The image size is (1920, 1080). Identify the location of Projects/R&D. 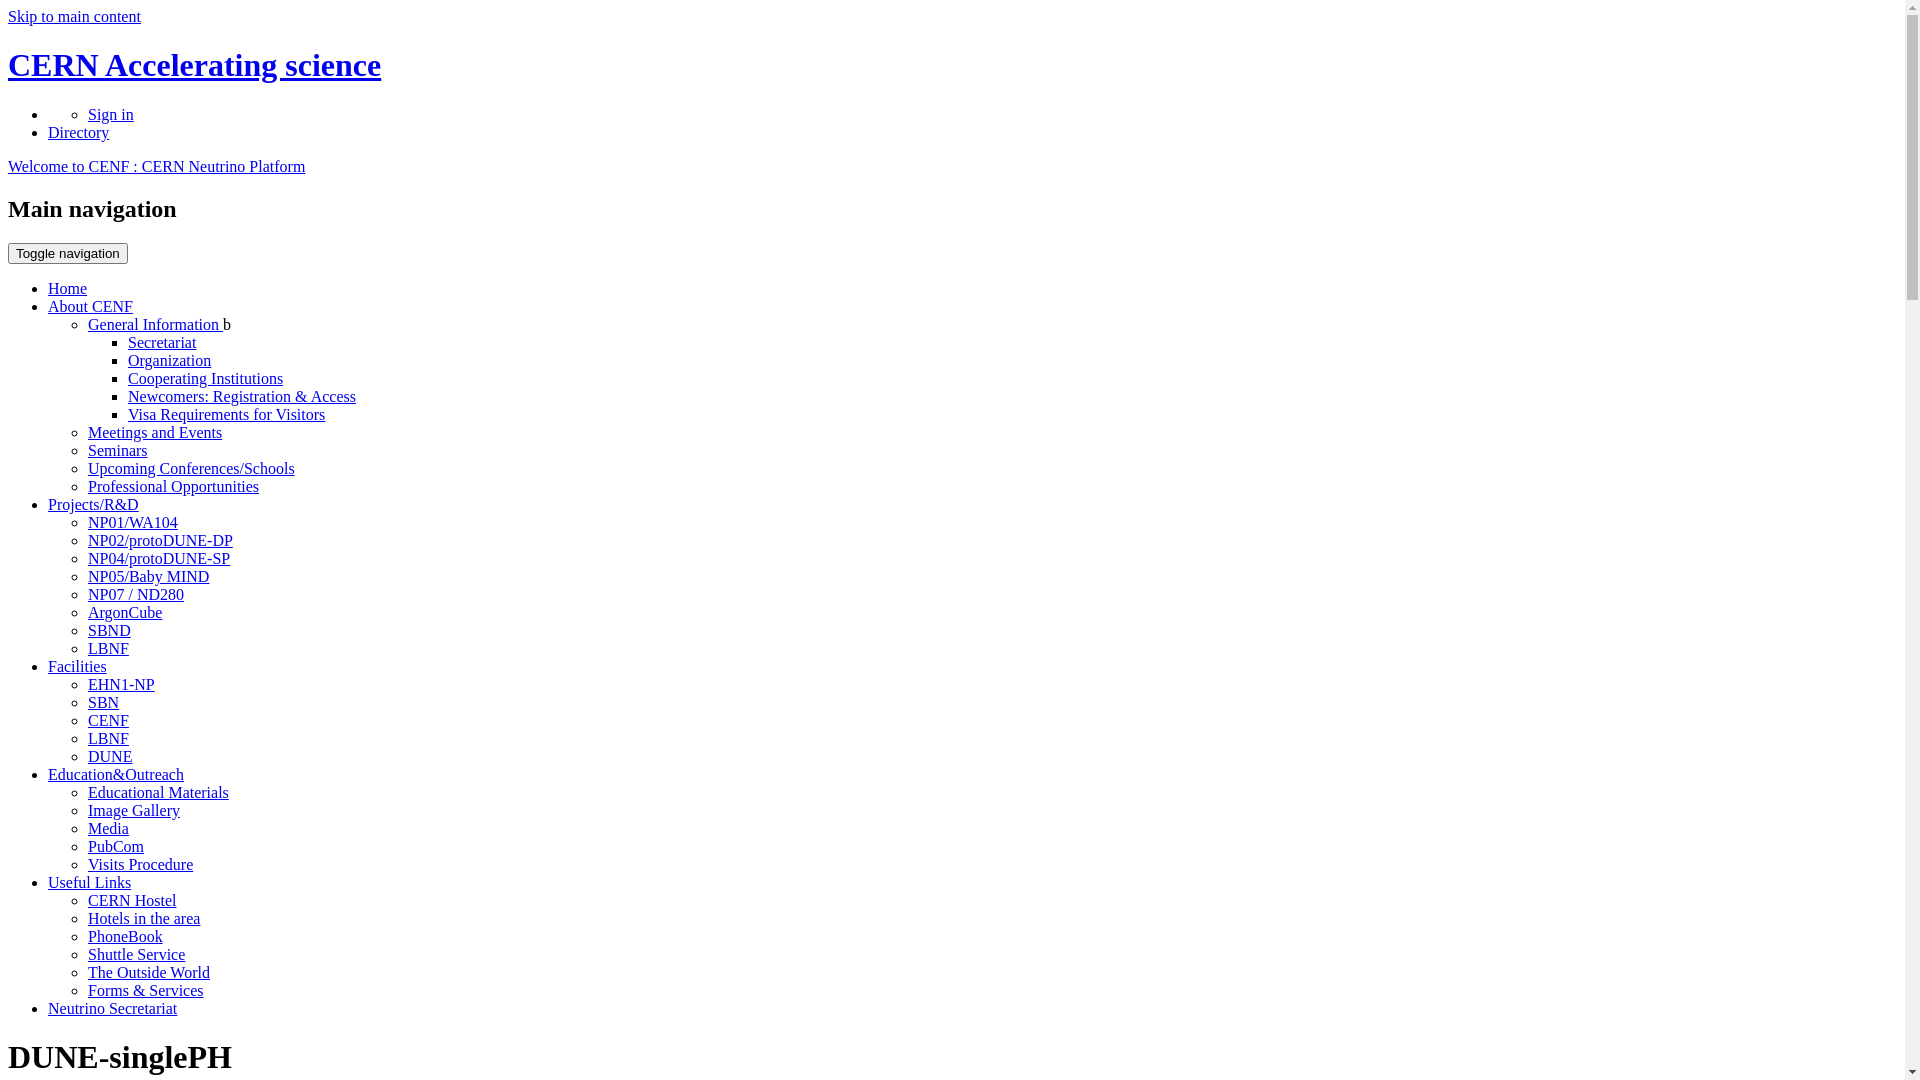
(94, 504).